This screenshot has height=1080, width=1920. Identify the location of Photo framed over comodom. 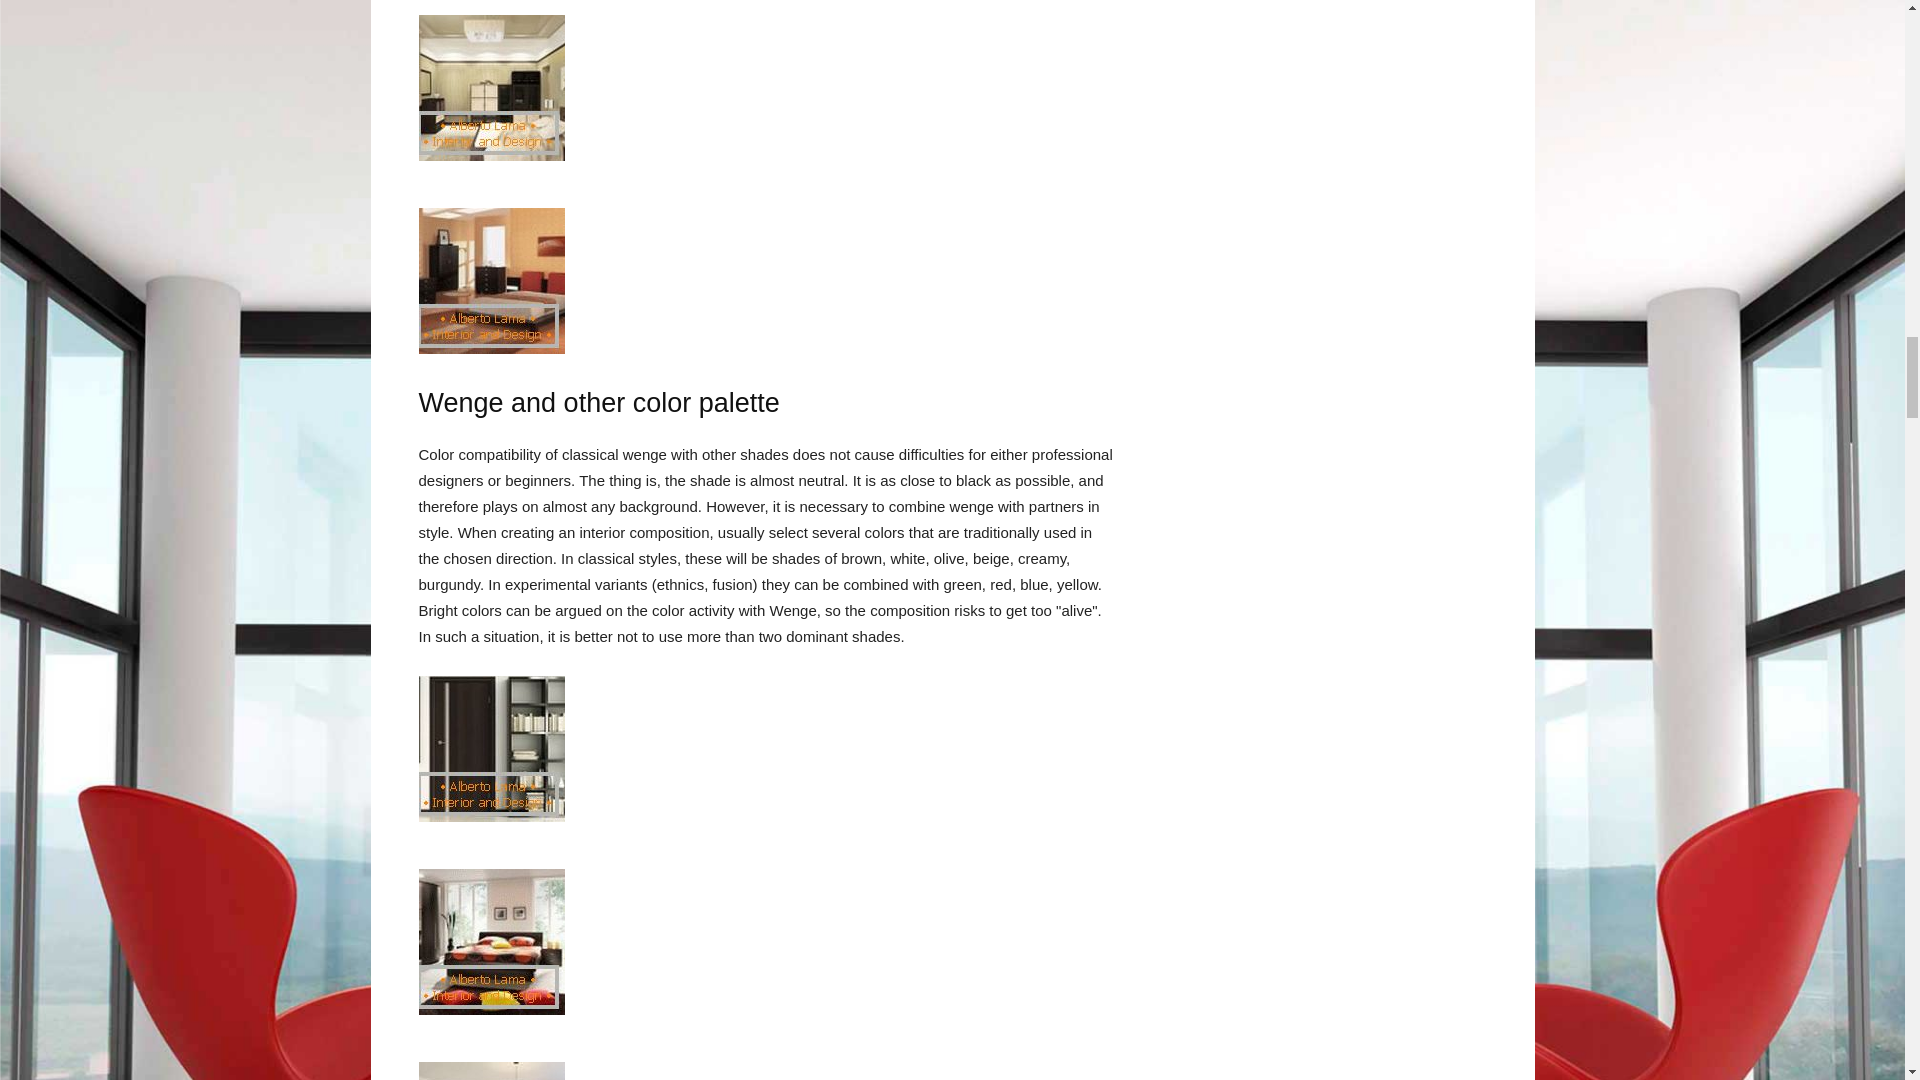
(491, 1070).